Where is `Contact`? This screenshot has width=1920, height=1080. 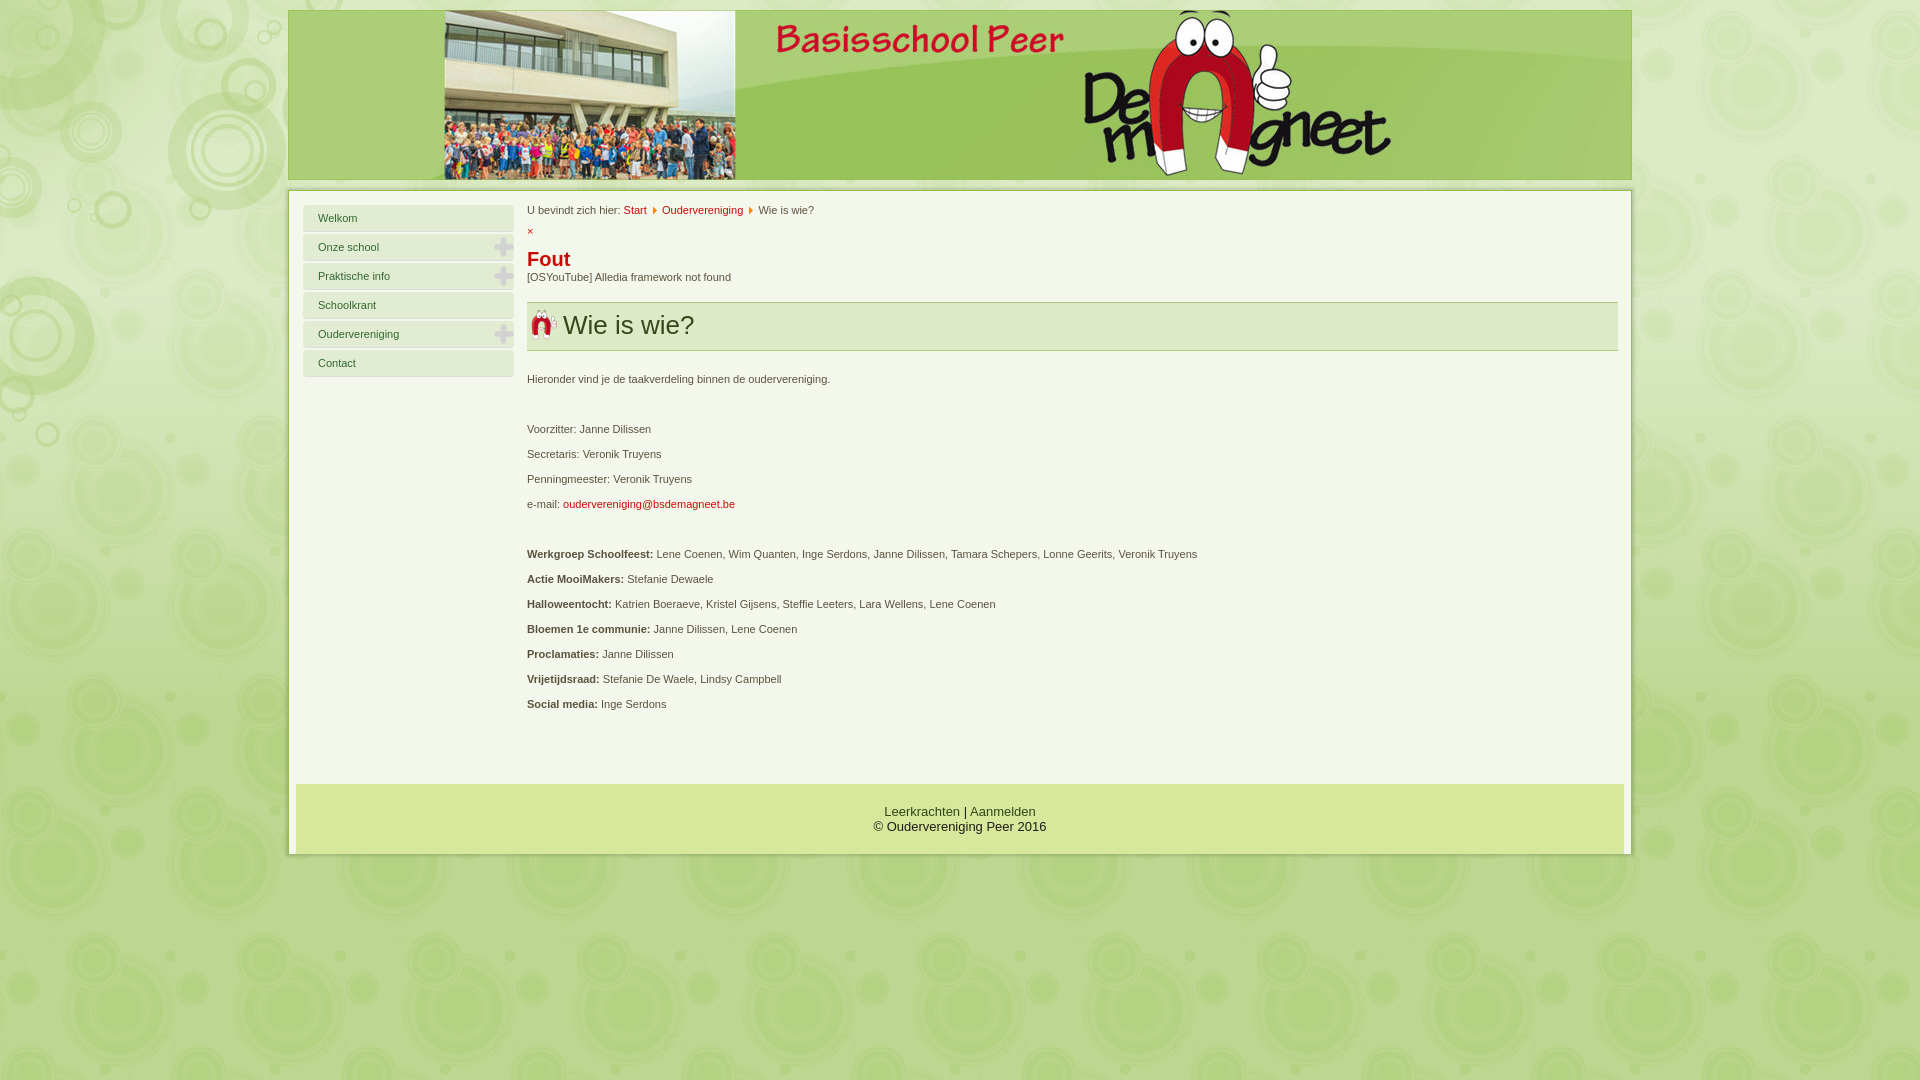
Contact is located at coordinates (408, 363).